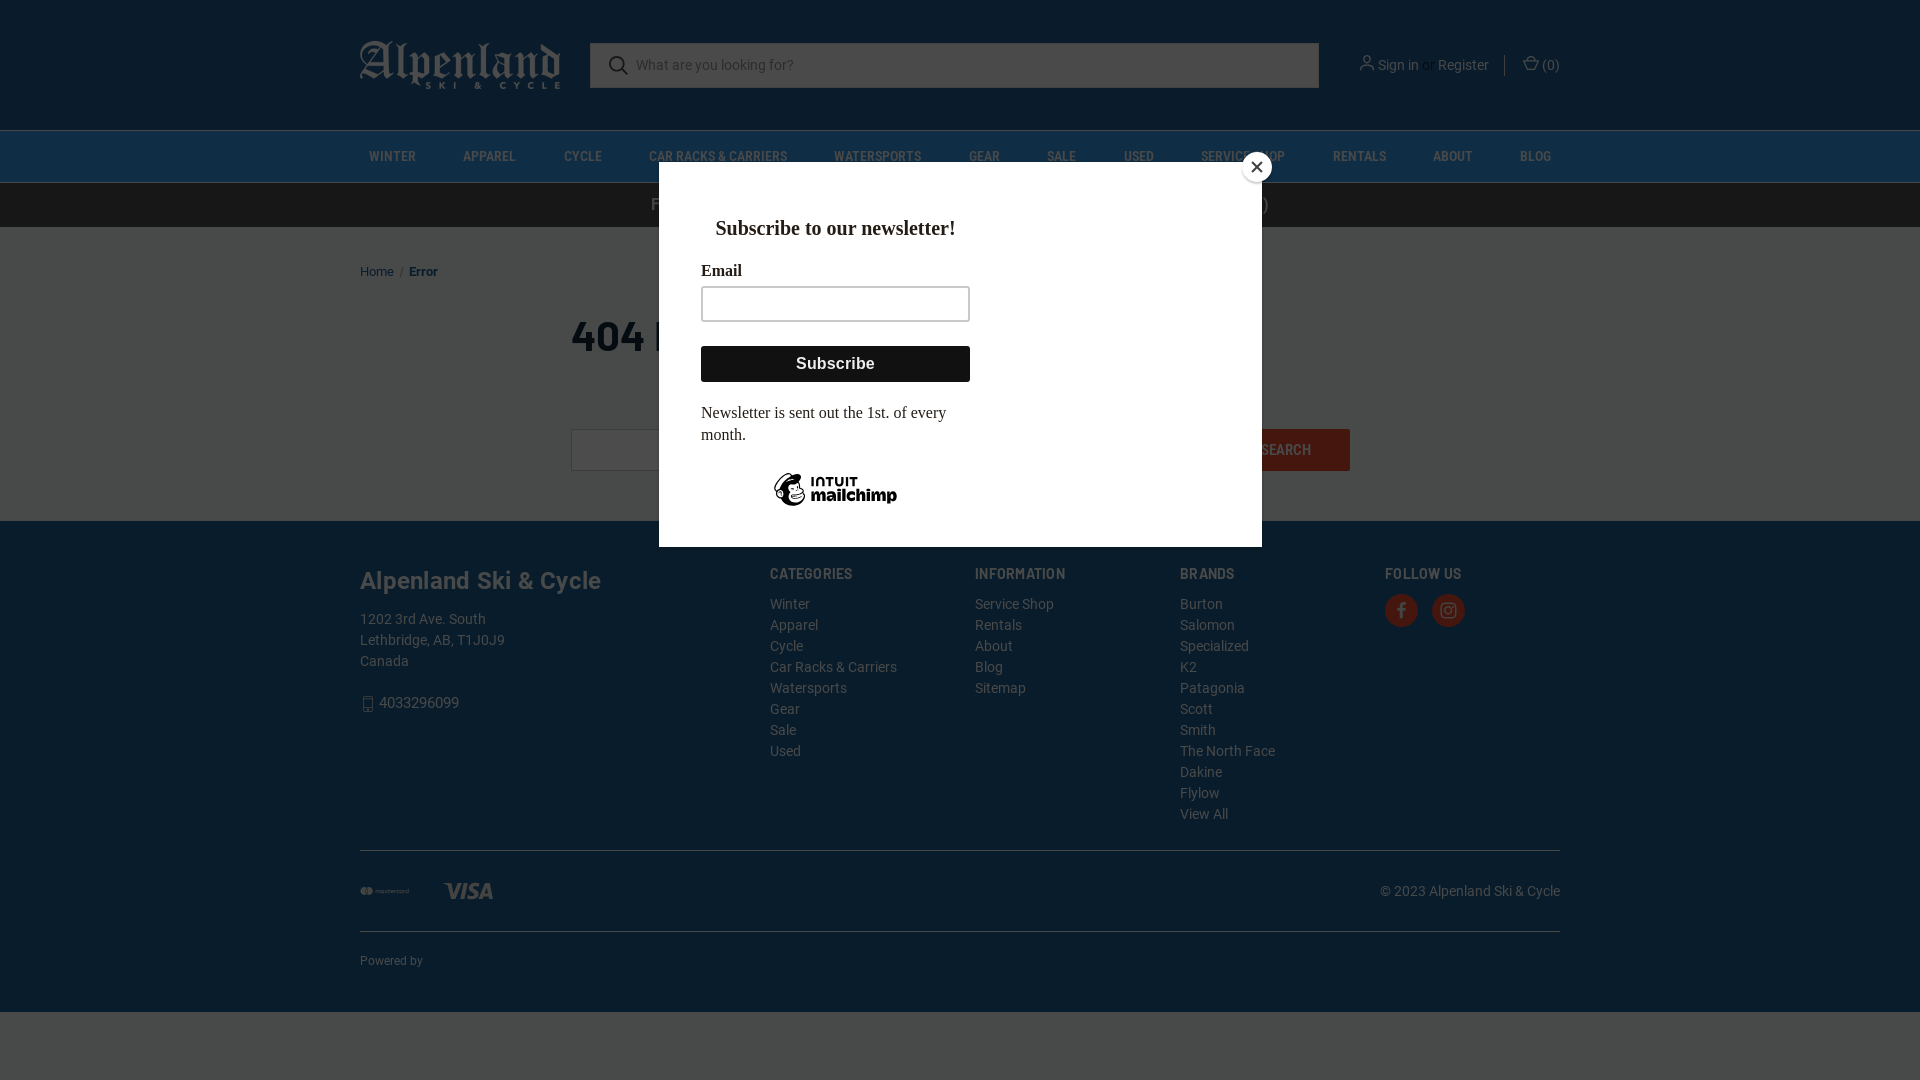  Describe the element at coordinates (1000, 688) in the screenshot. I see `Sitemap` at that location.